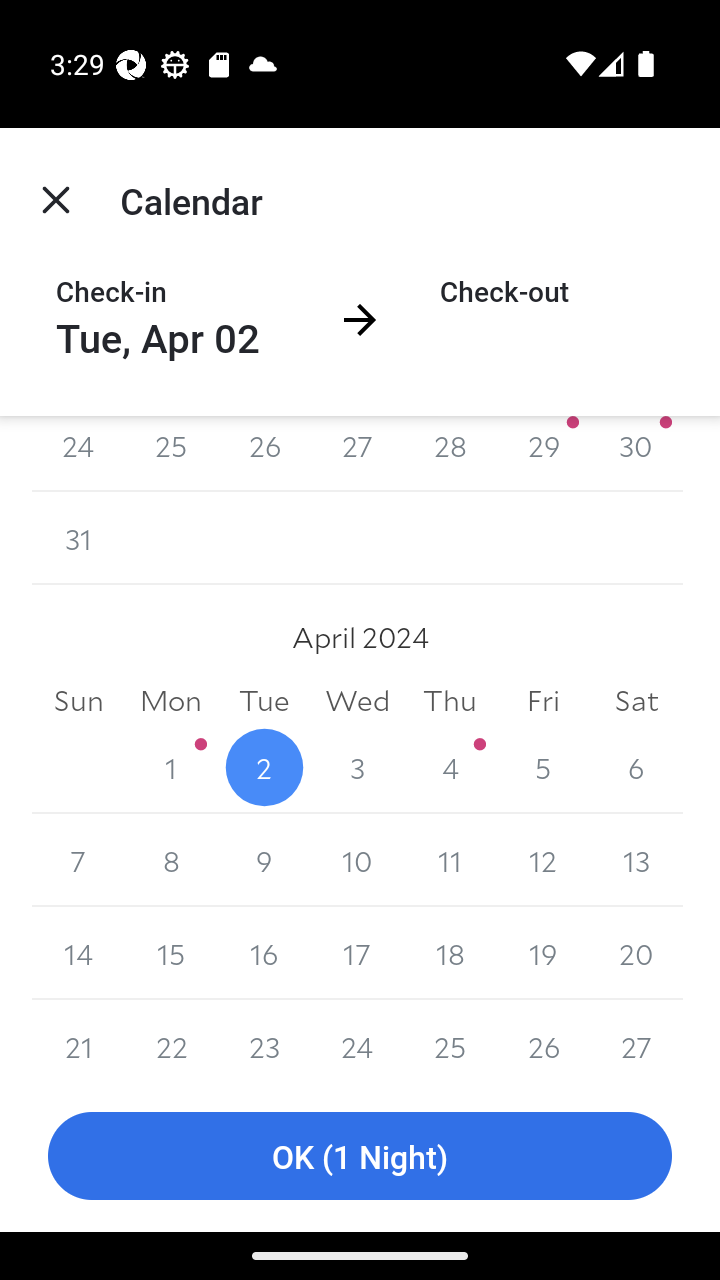  Describe the element at coordinates (542, 953) in the screenshot. I see `19 19 April 2024` at that location.